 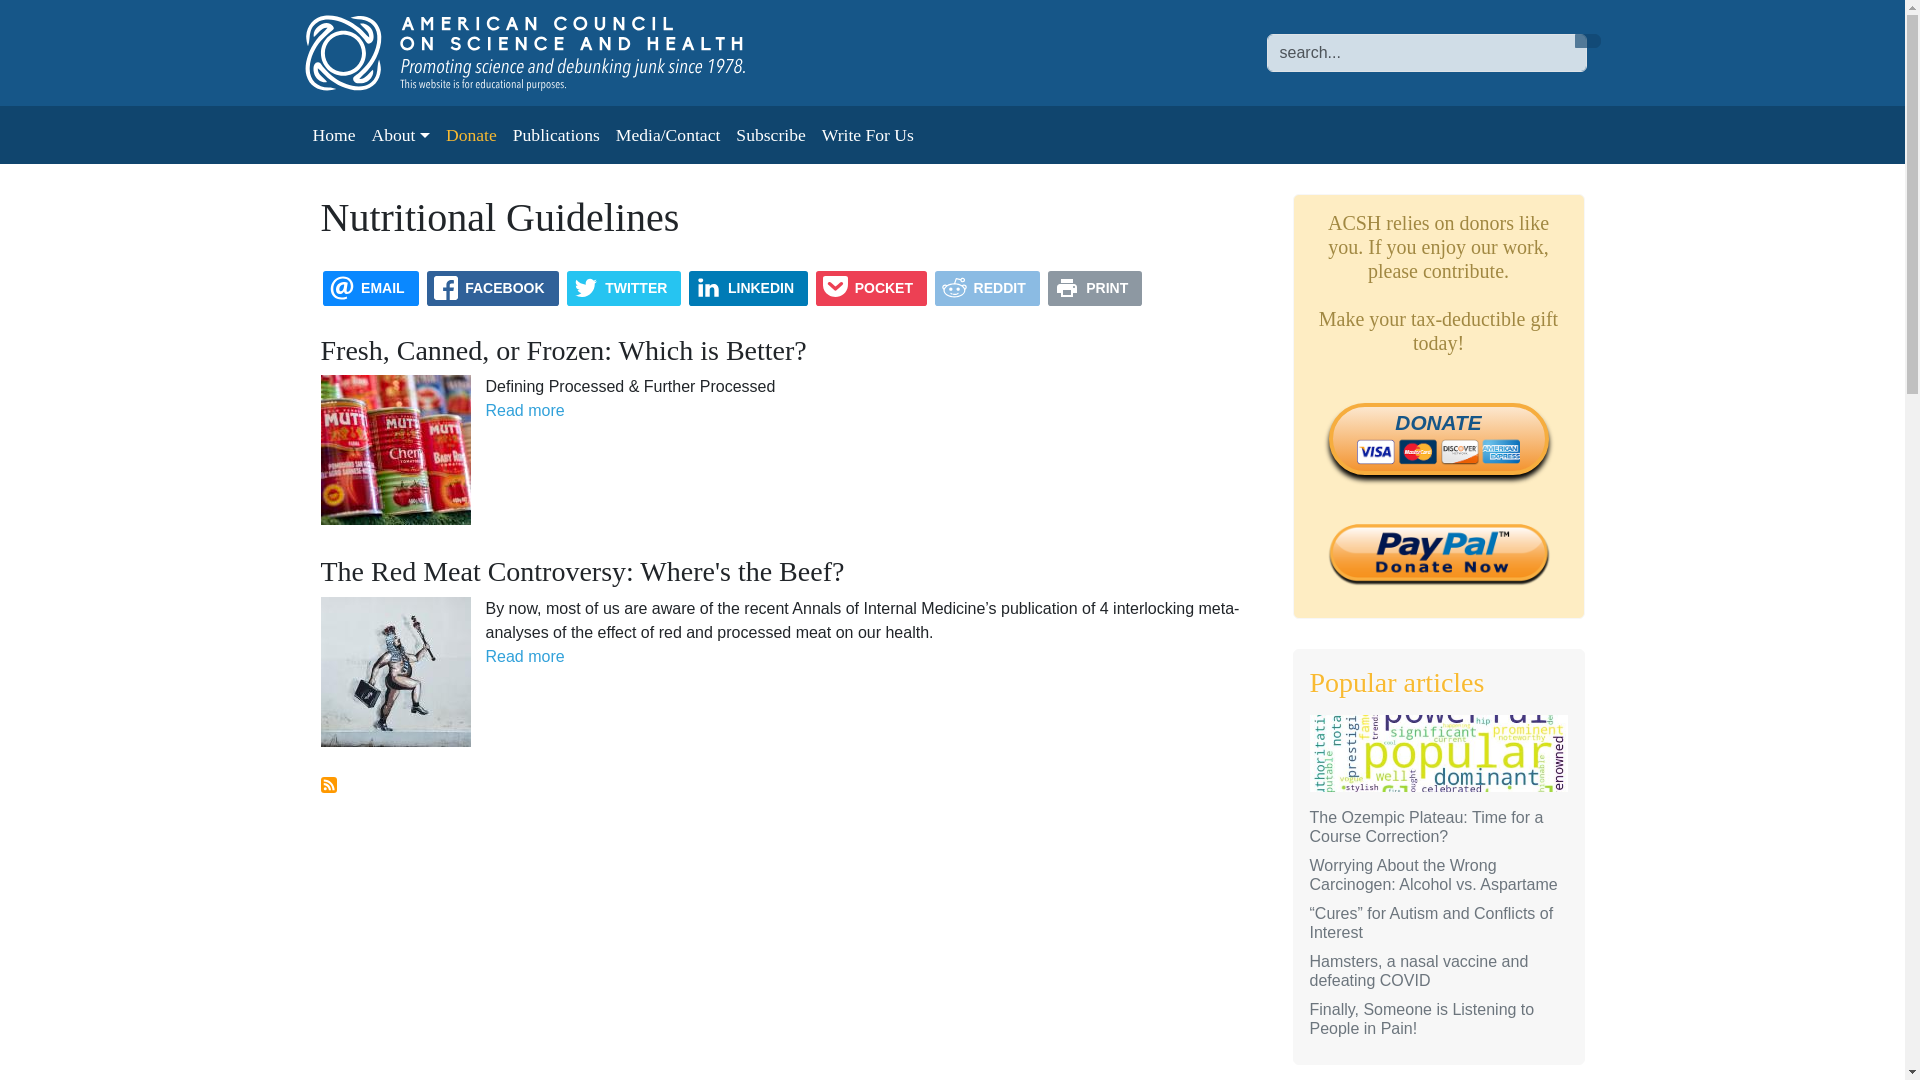 I want to click on Worrying About the Wrong Carcinogen: Alcohol vs. Aspartame, so click(x=1433, y=875).